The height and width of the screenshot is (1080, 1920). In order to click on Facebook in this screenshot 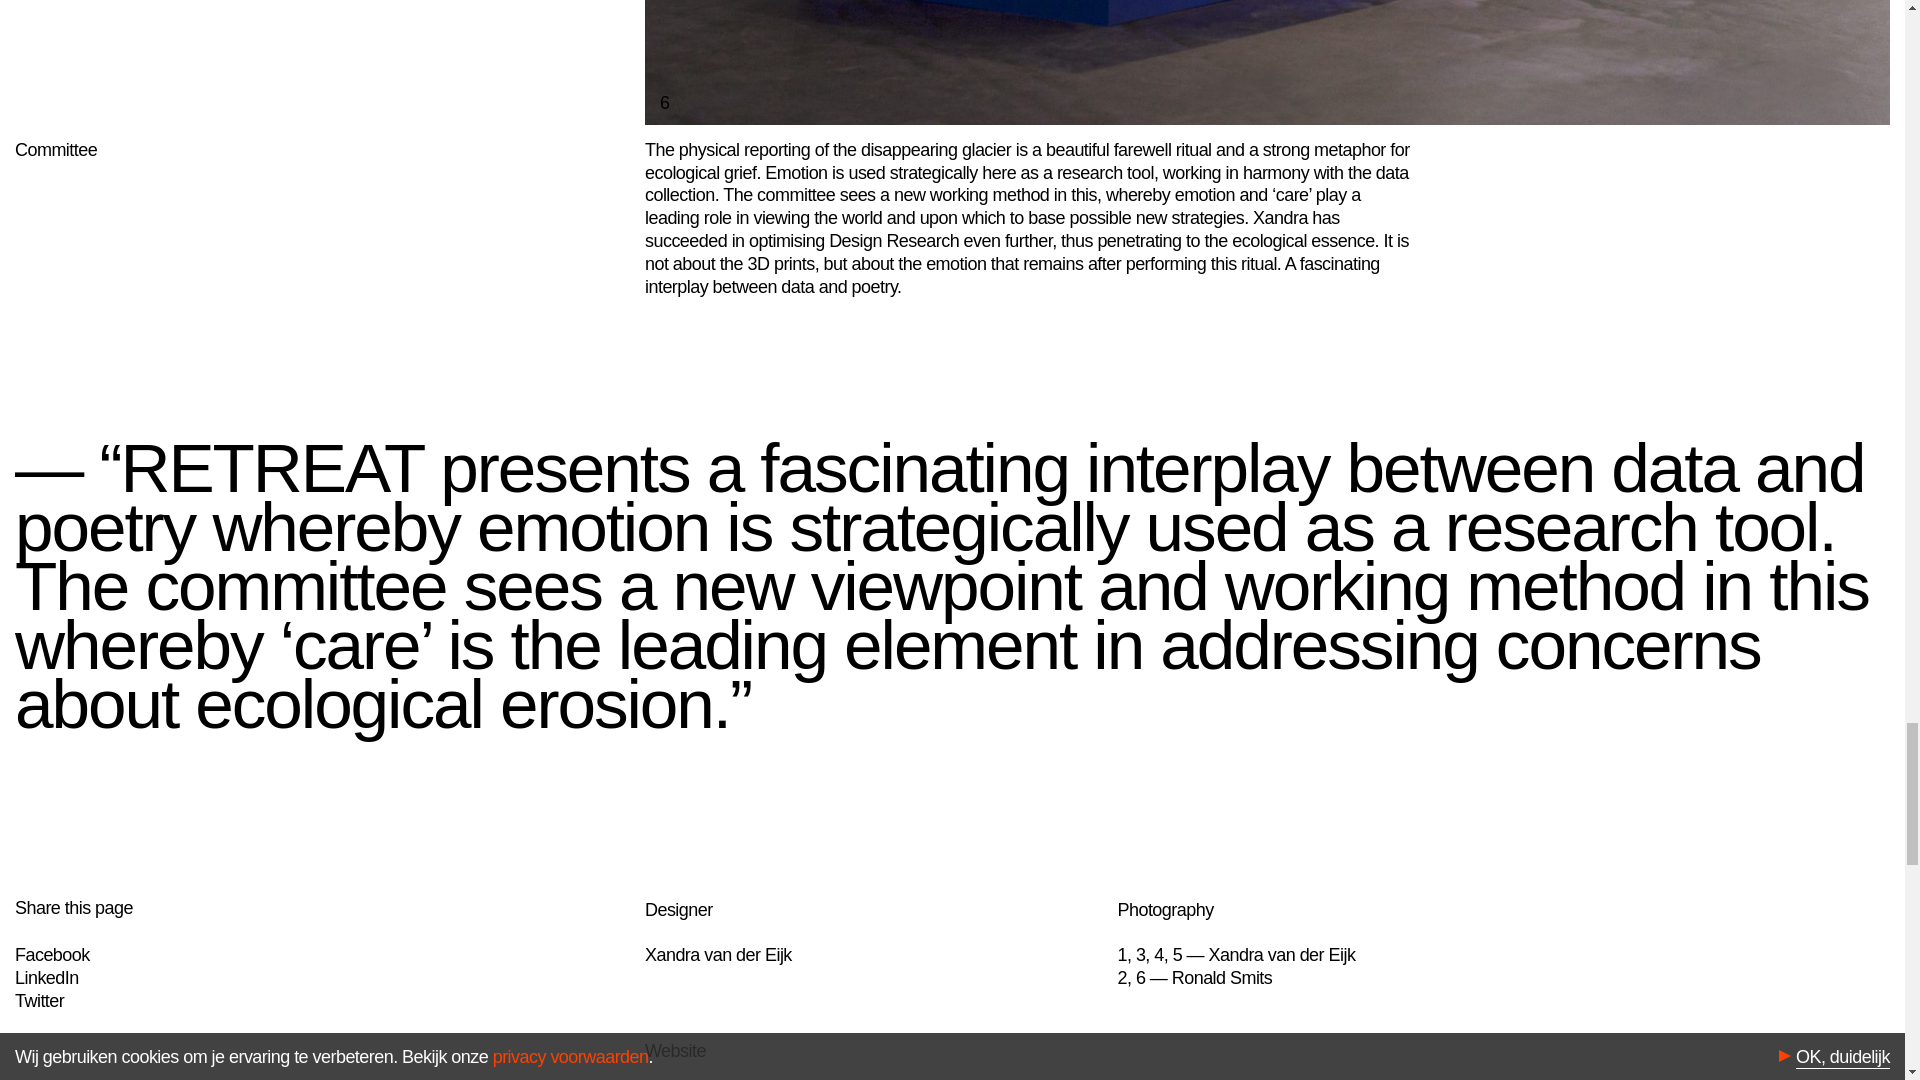, I will do `click(52, 955)`.